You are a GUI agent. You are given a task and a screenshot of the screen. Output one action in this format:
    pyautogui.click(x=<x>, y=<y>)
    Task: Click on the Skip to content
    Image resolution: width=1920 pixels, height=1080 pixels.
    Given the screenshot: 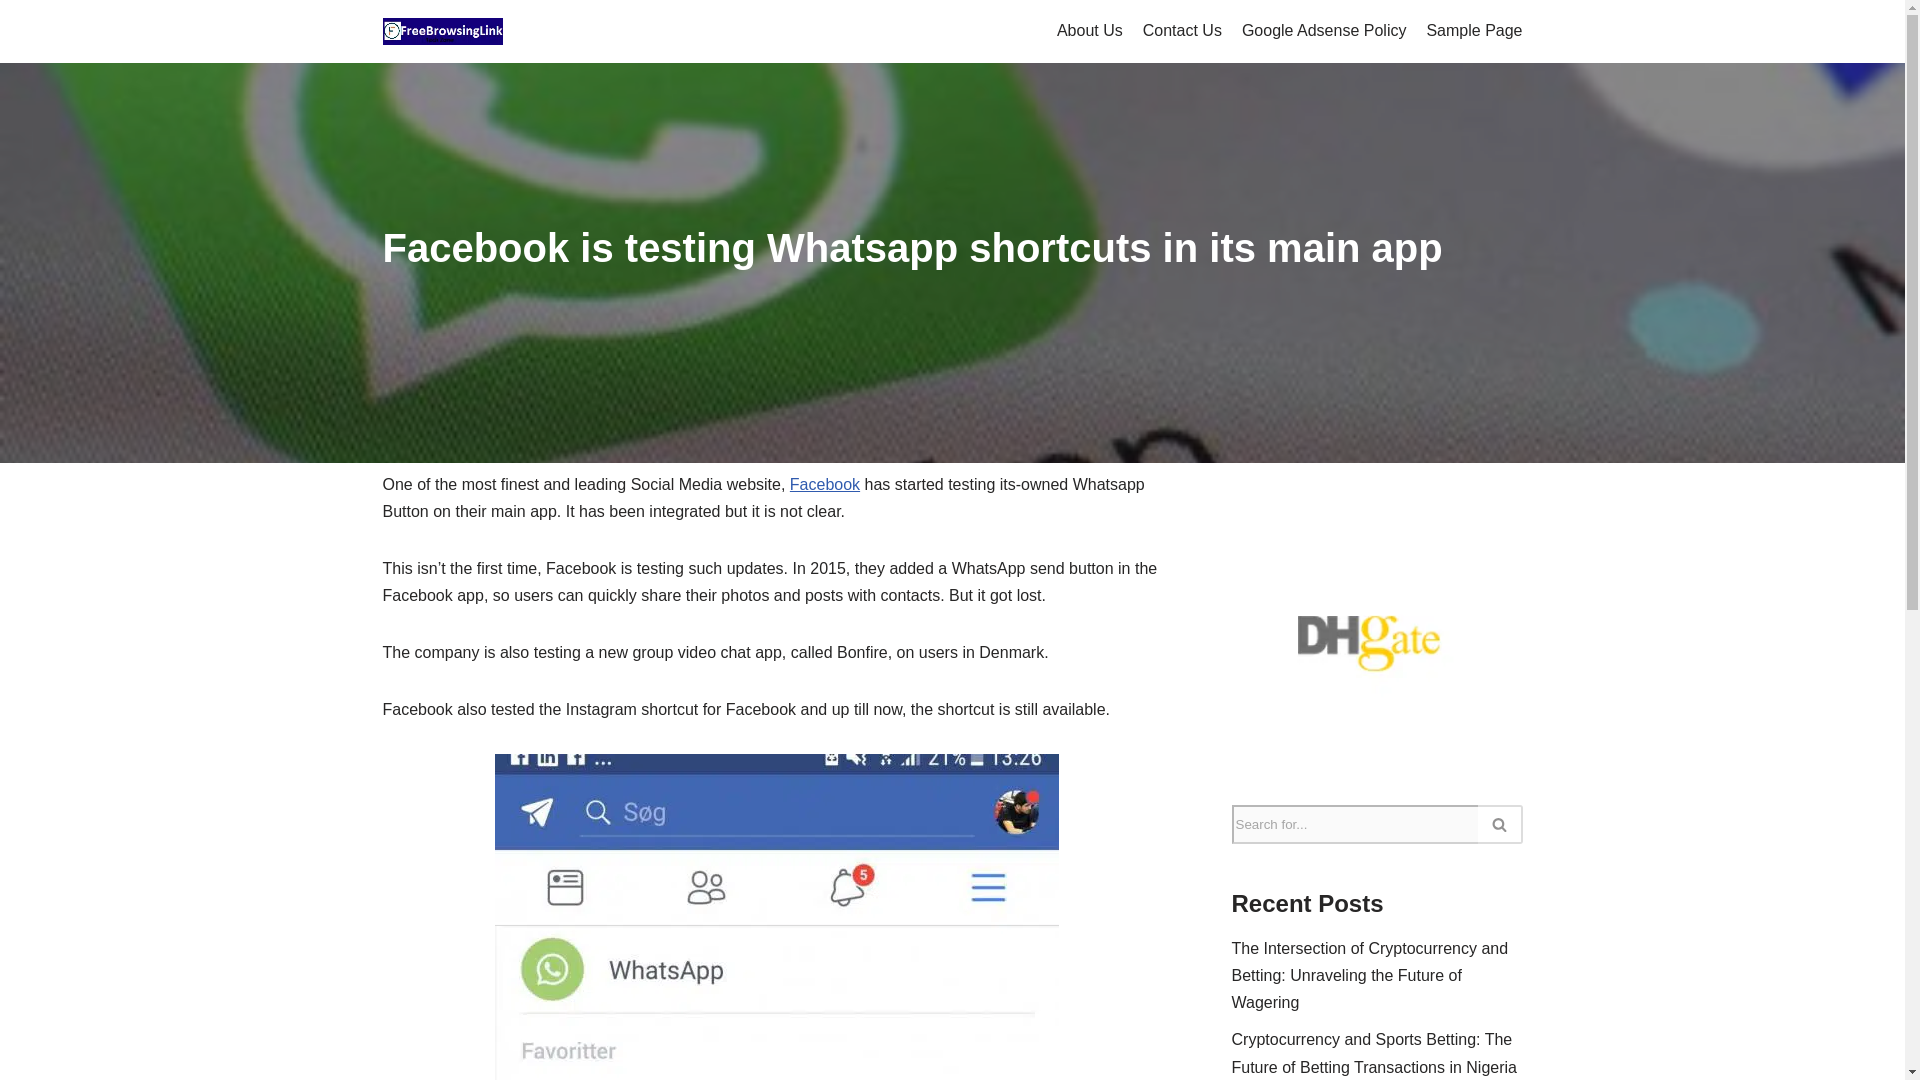 What is the action you would take?
    pyautogui.click(x=15, y=42)
    